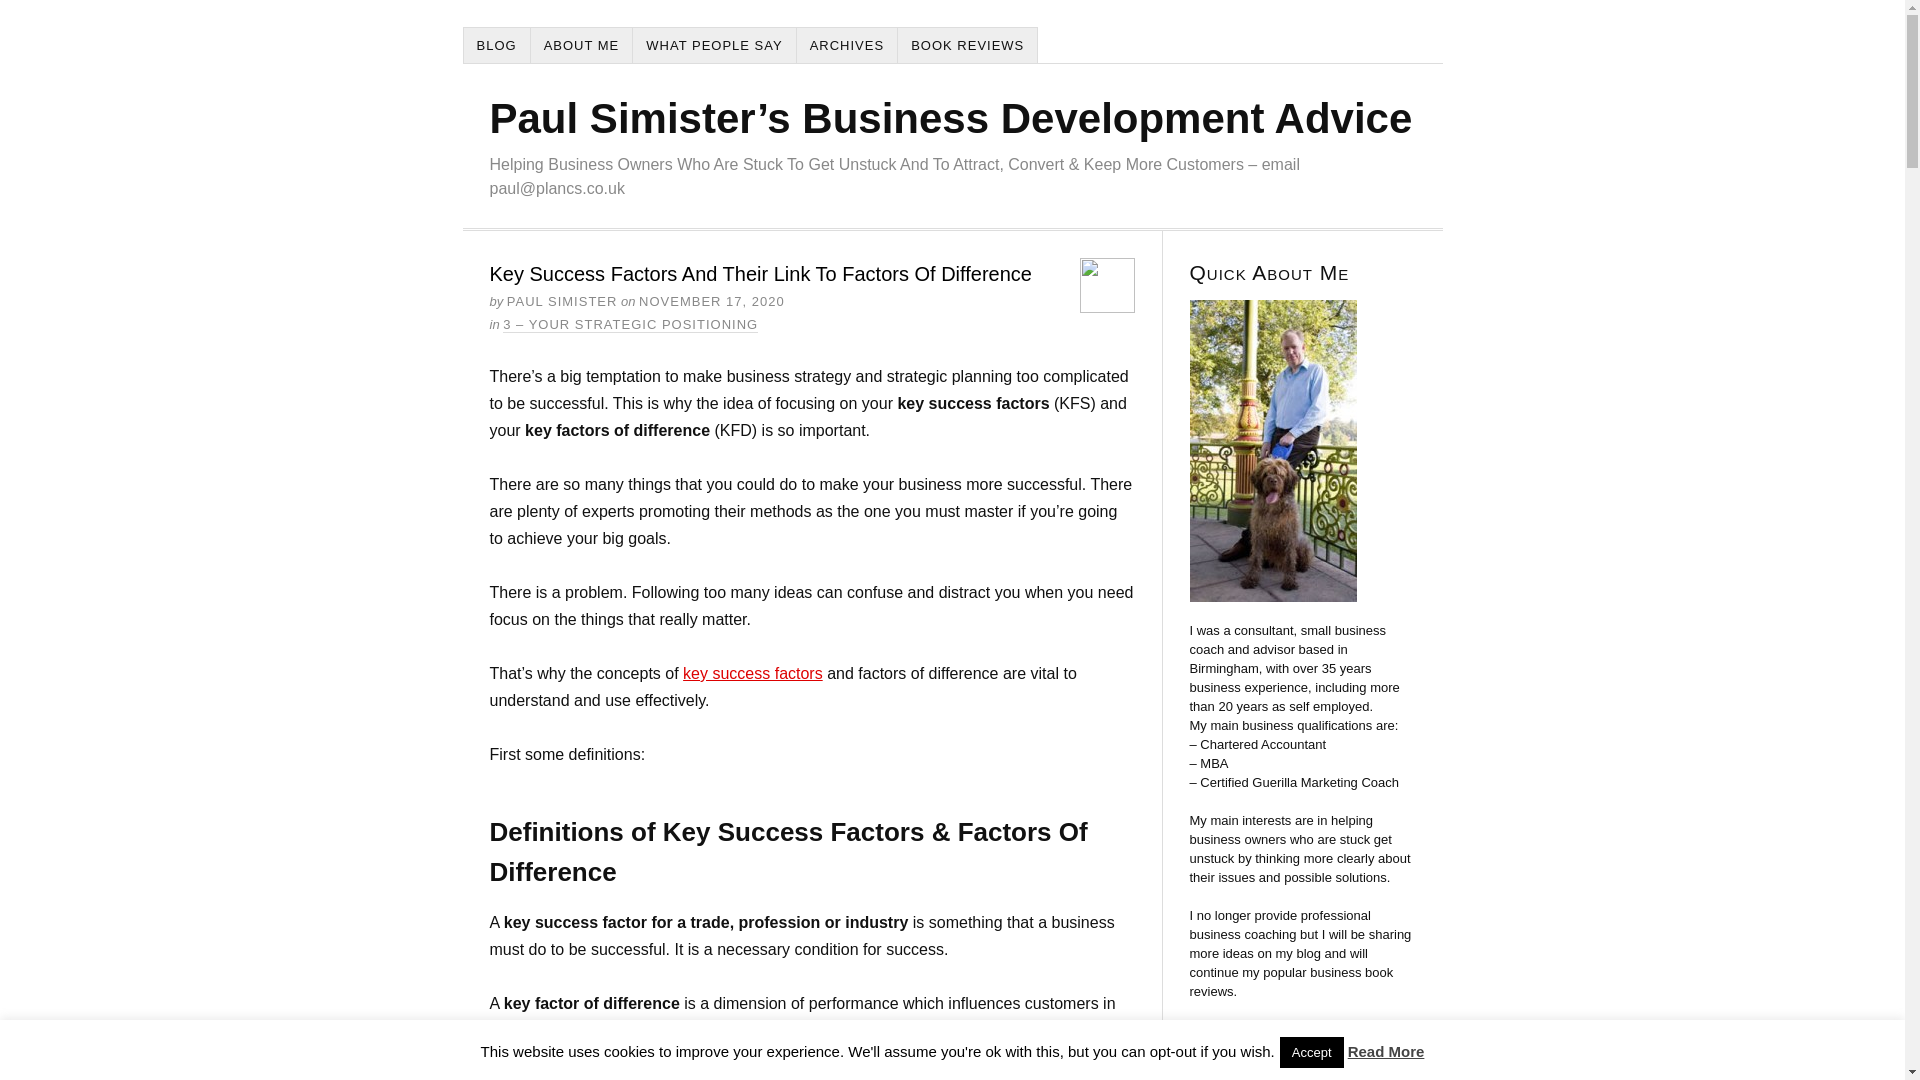 The width and height of the screenshot is (1920, 1080). I want to click on 2020-11-17, so click(712, 300).